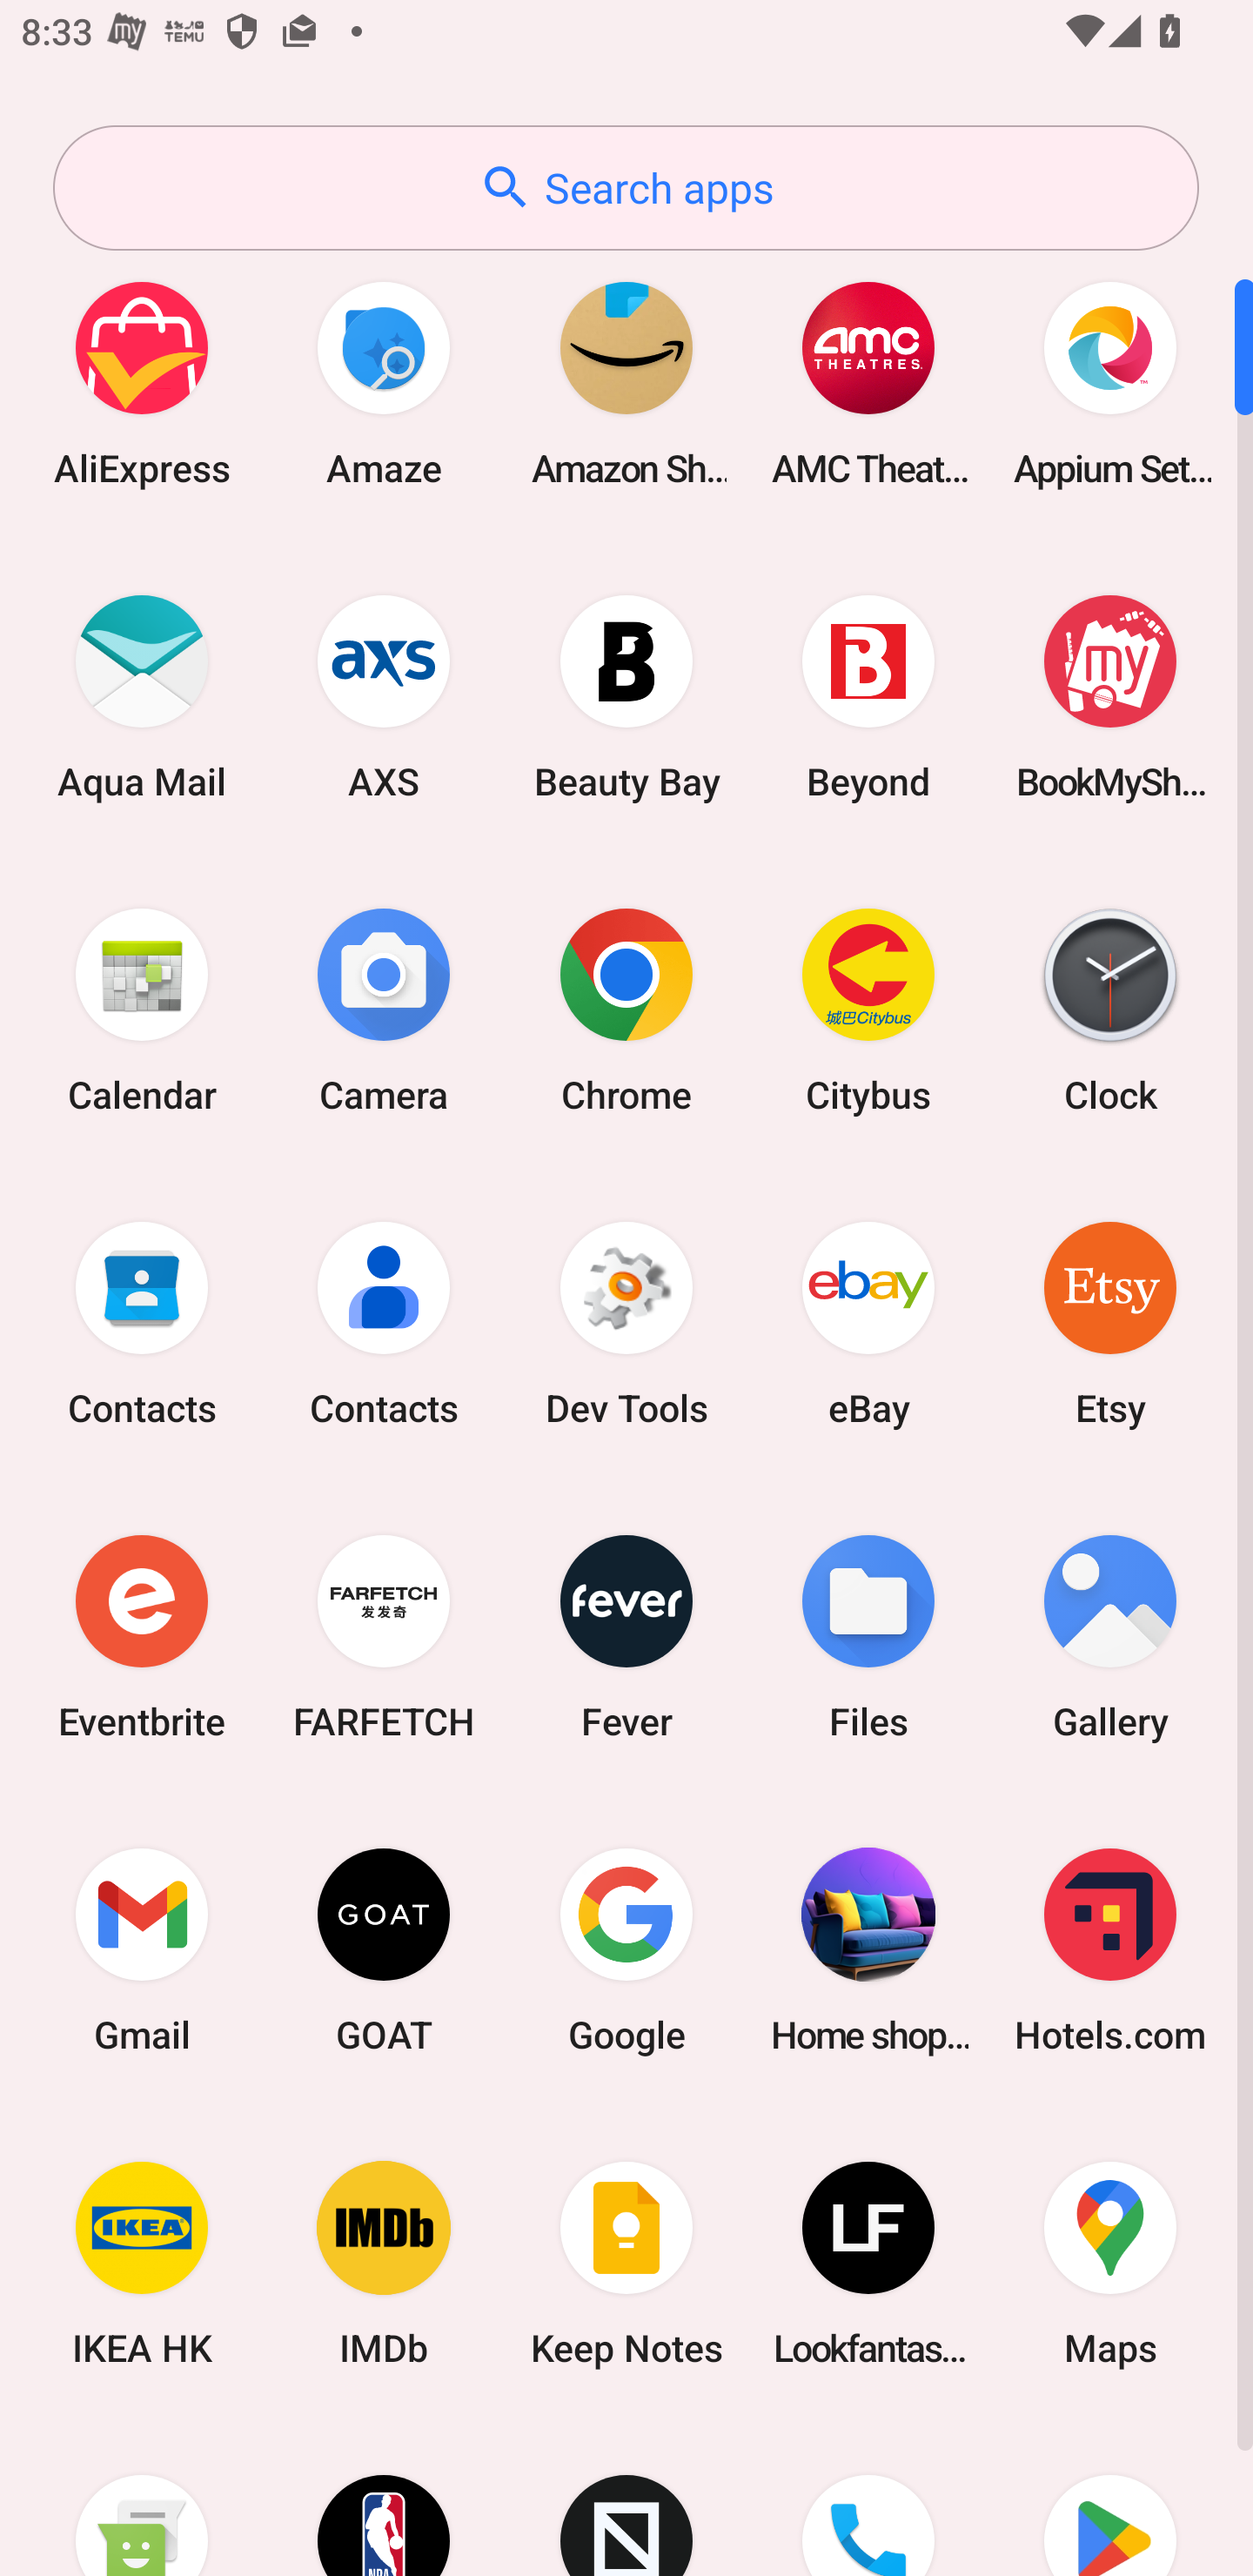 Image resolution: width=1253 pixels, height=2576 pixels. What do you see at coordinates (626, 2264) in the screenshot?
I see `Keep Notes` at bounding box center [626, 2264].